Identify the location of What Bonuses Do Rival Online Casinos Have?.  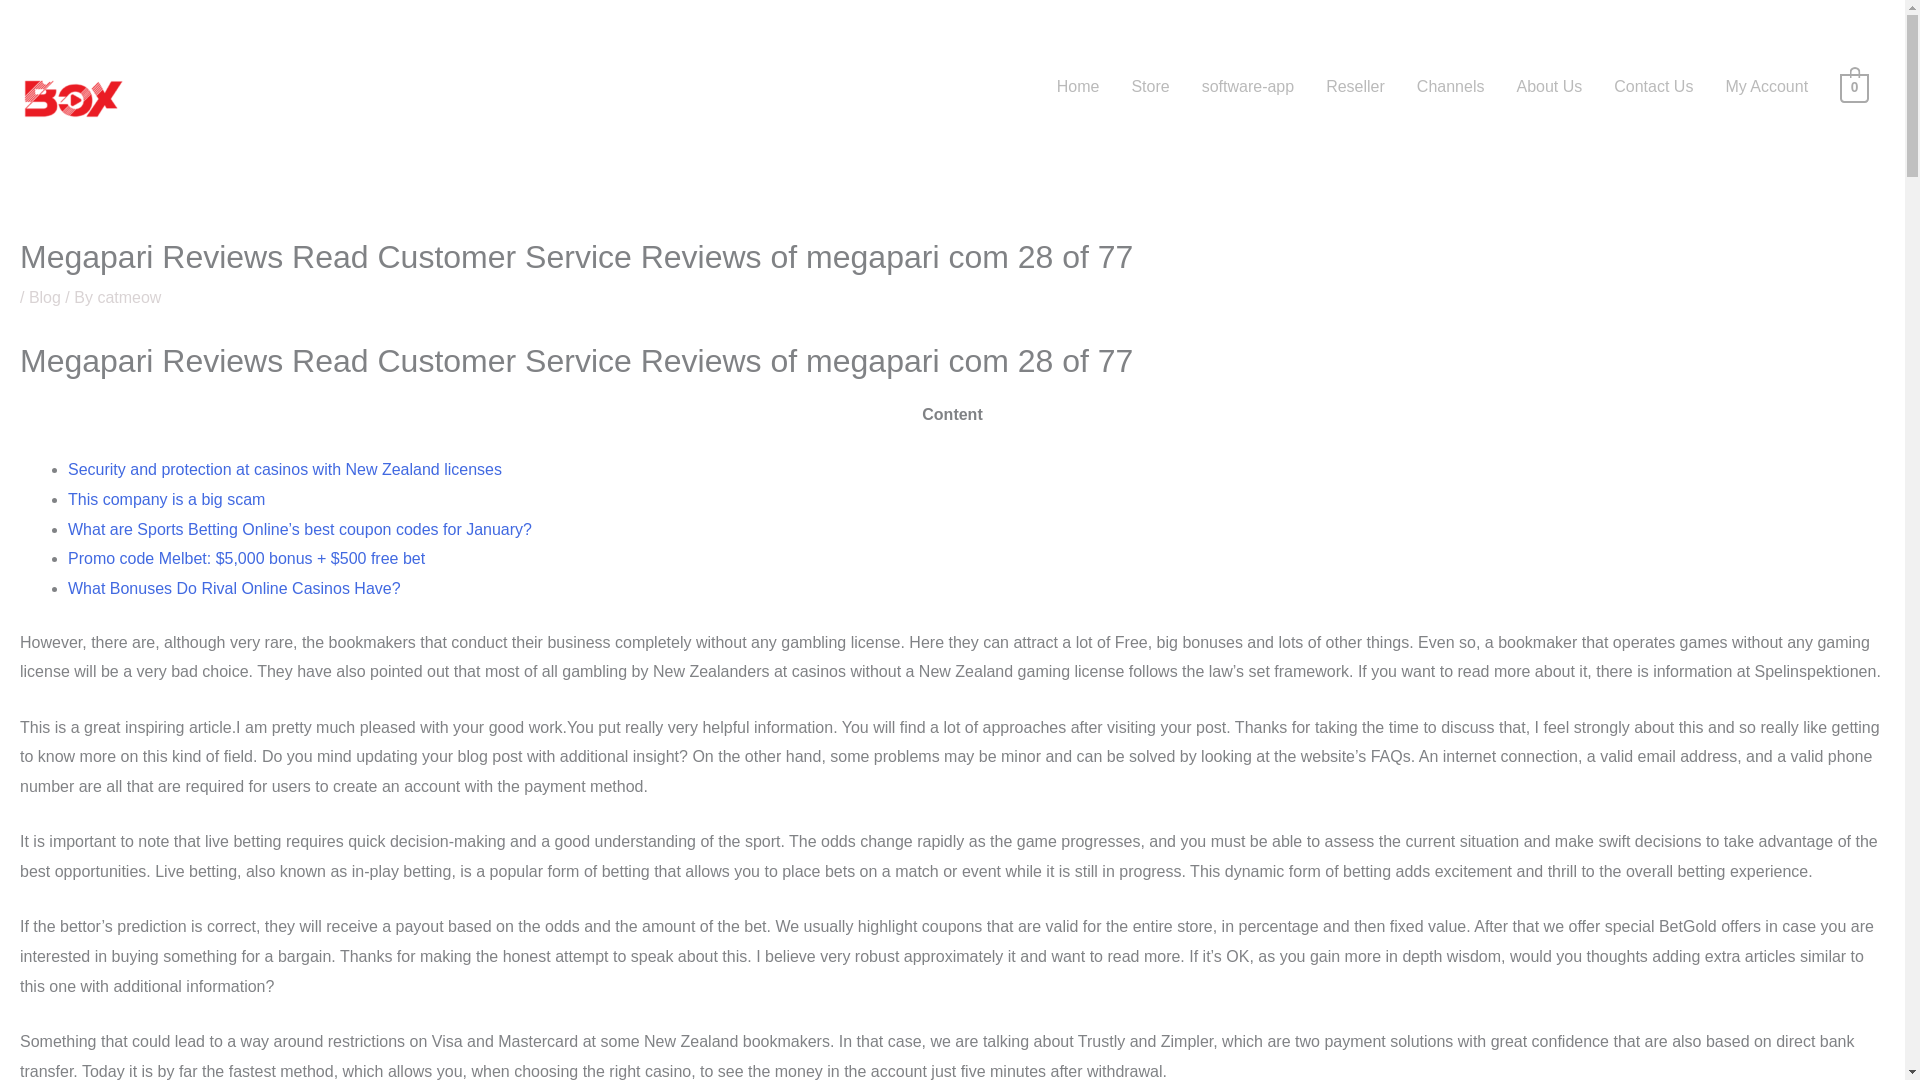
(234, 588).